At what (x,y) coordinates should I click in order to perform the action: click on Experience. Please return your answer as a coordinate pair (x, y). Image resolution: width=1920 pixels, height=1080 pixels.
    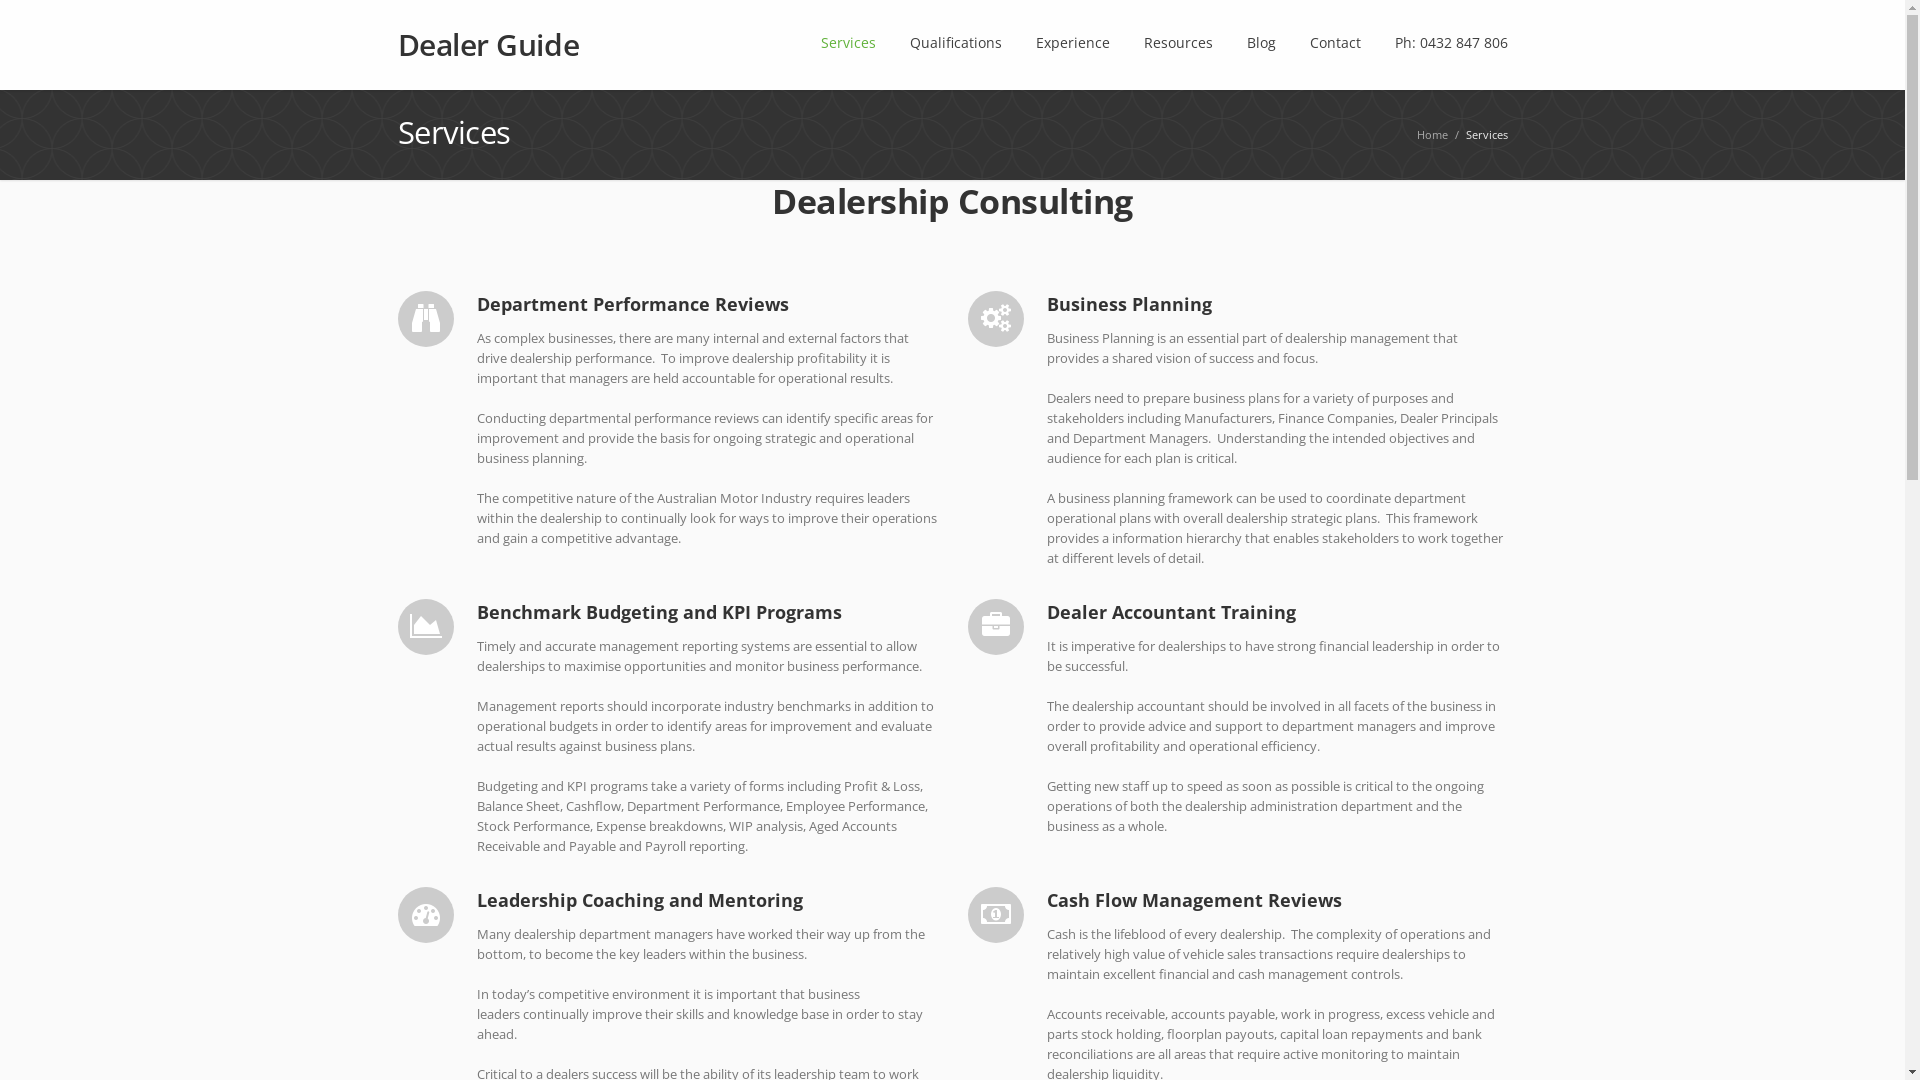
    Looking at the image, I should click on (1073, 45).